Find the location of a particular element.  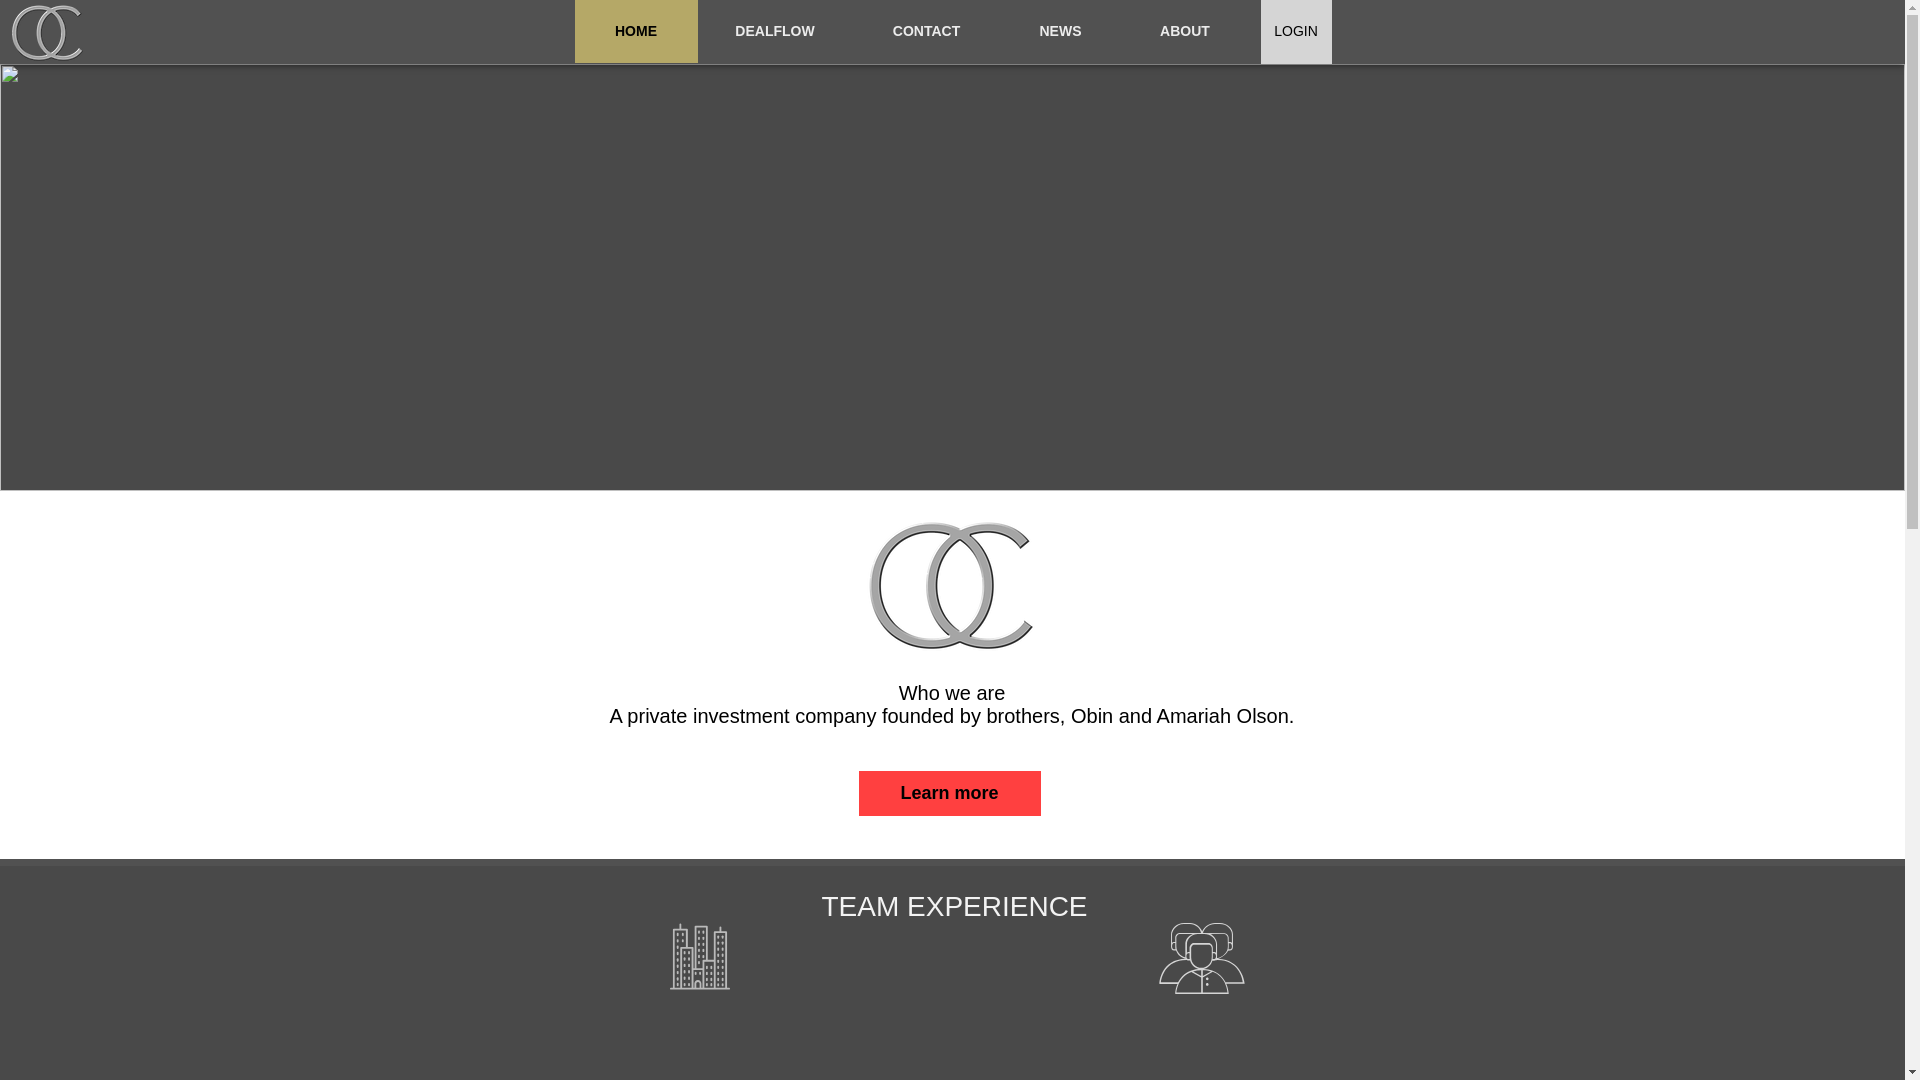

NEWS is located at coordinates (1060, 31).